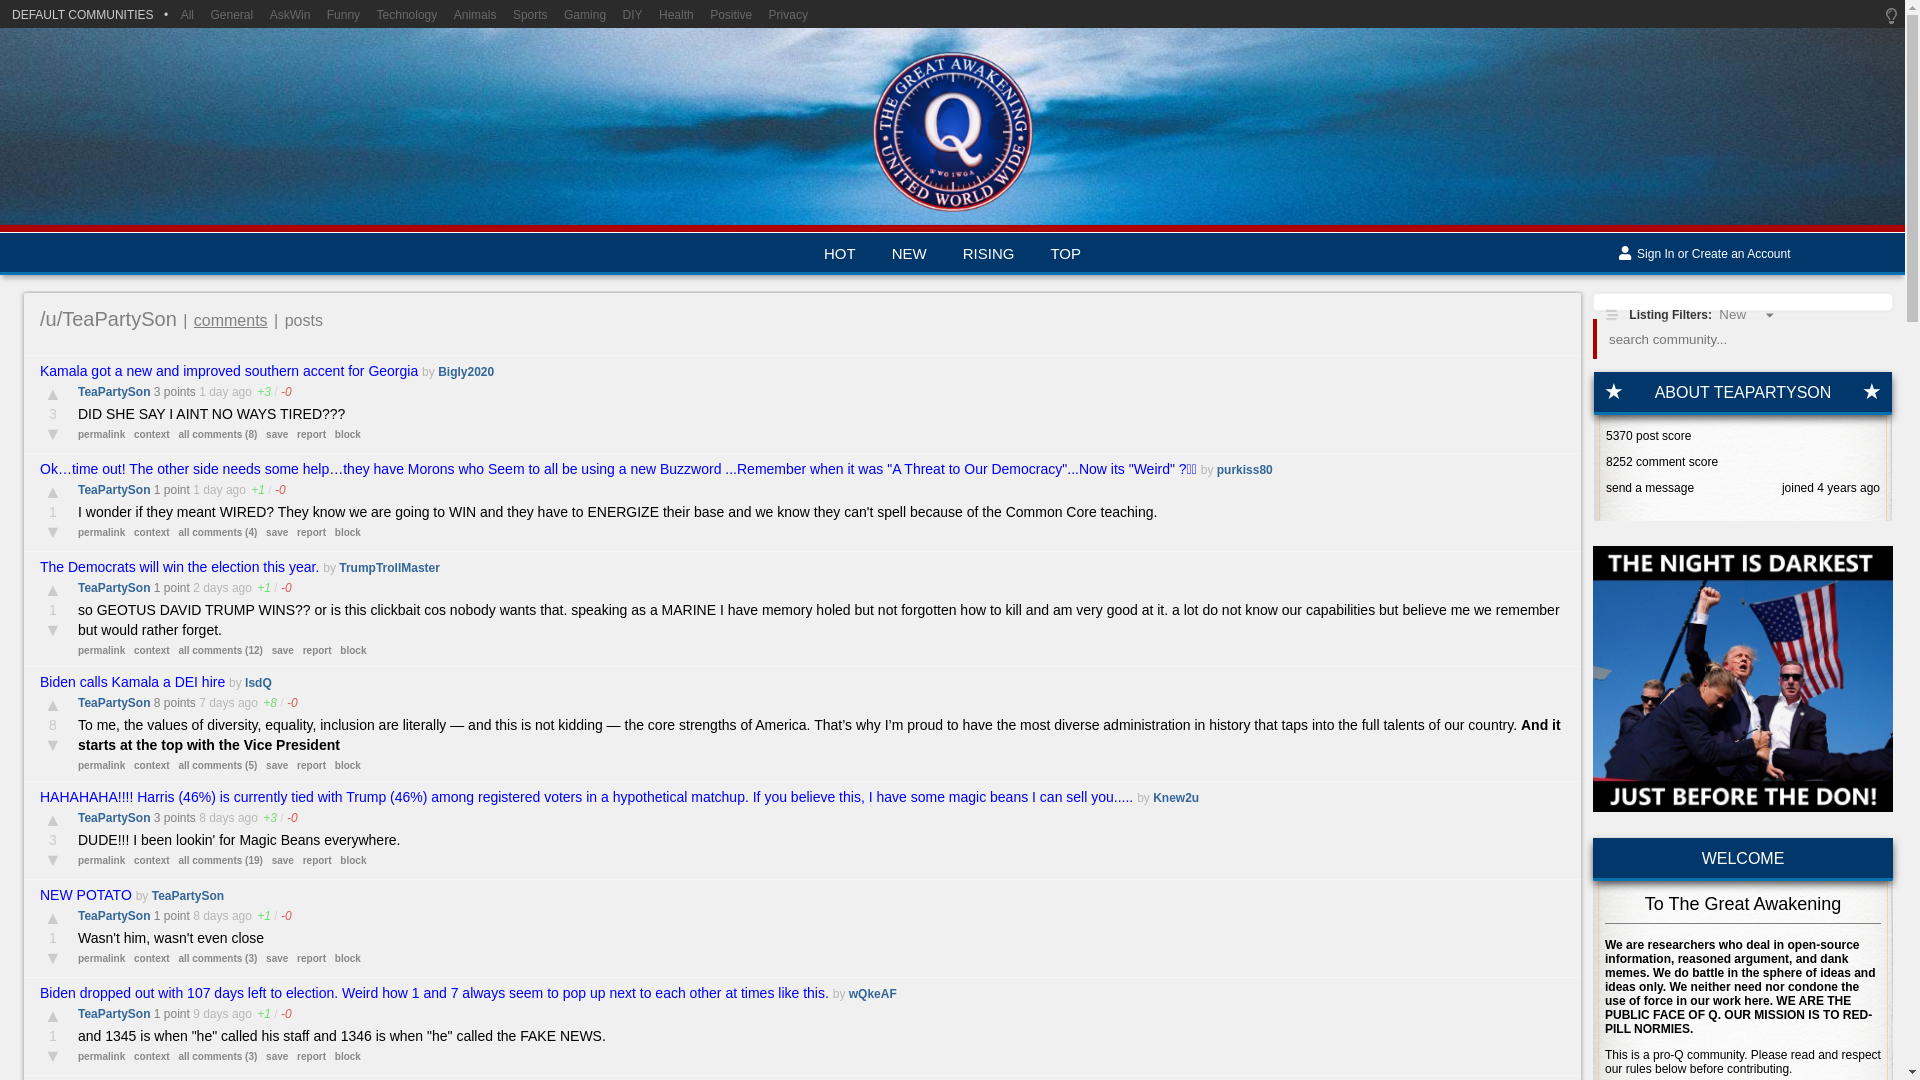 This screenshot has width=1920, height=1080. Describe the element at coordinates (210, 916) in the screenshot. I see `Tue Jul 23 17:50:14 GMT 2024` at that location.